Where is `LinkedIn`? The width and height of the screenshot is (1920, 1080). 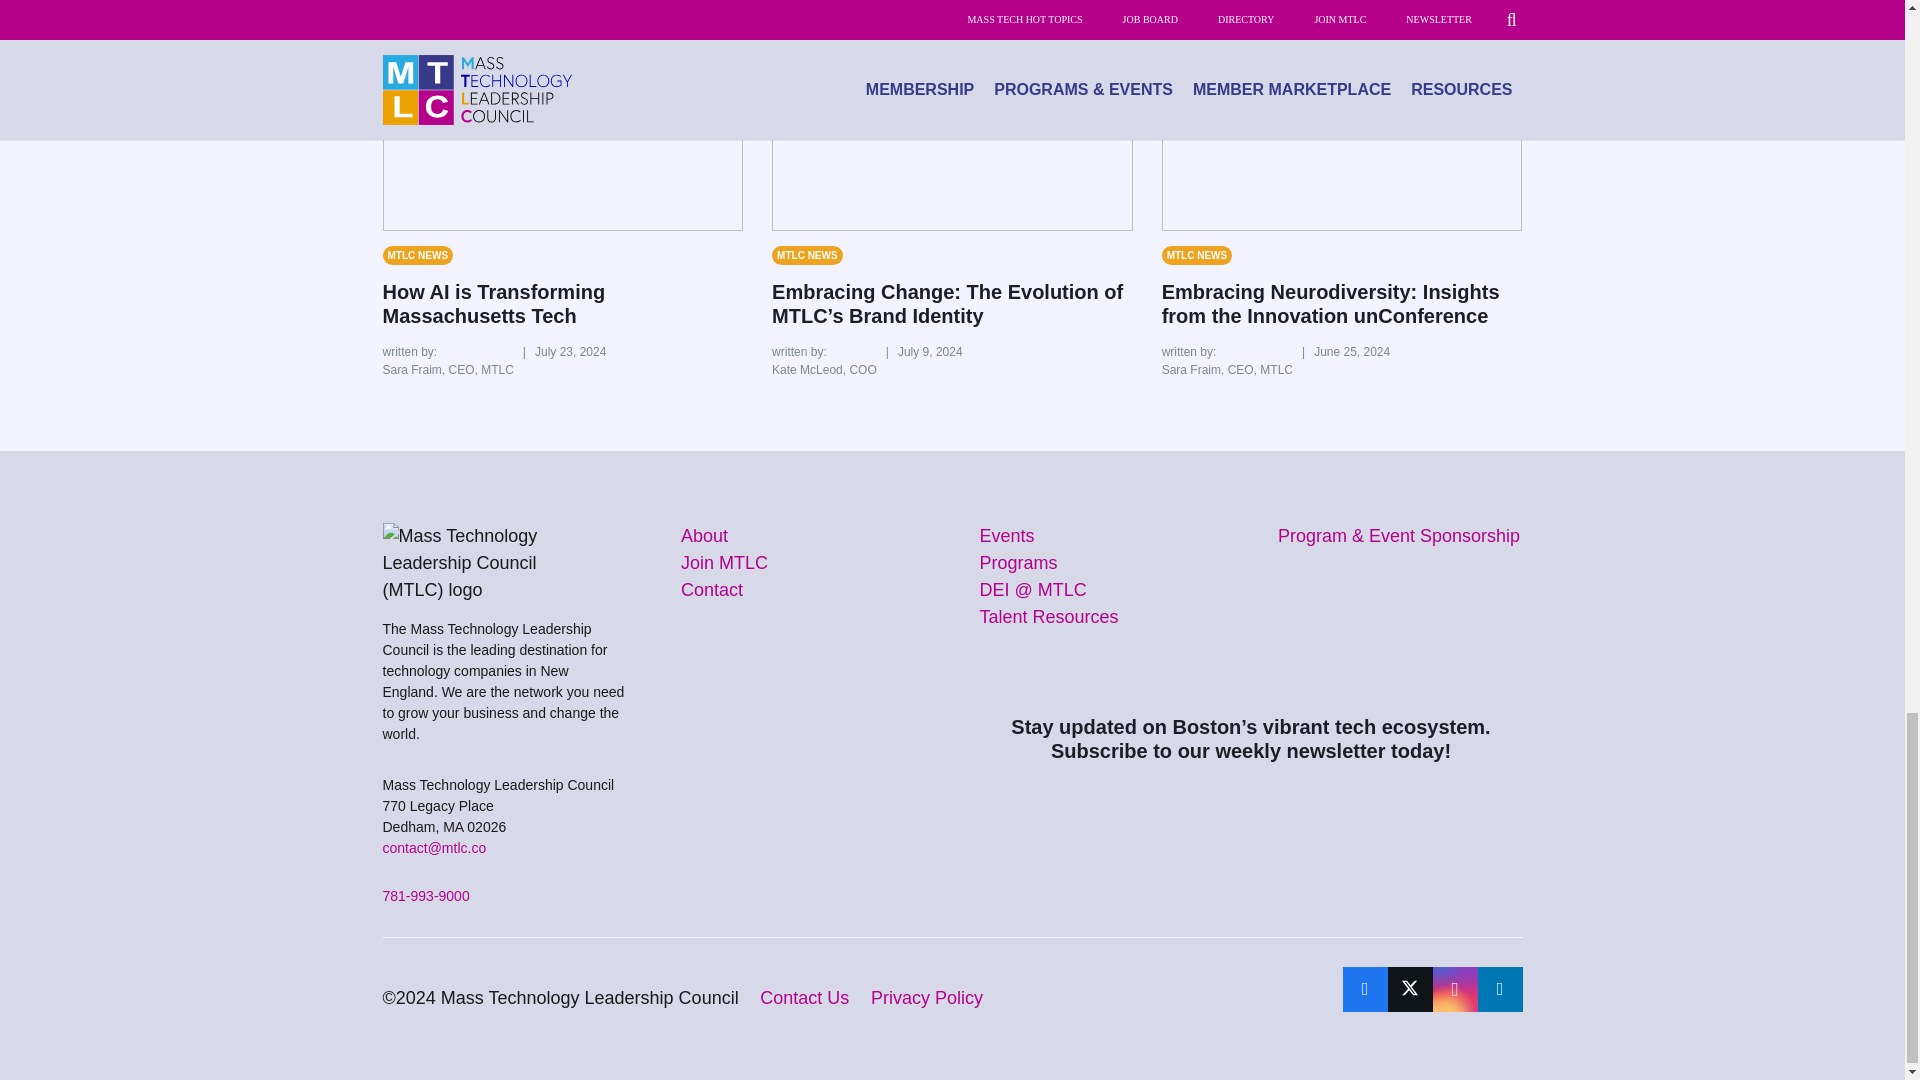
LinkedIn is located at coordinates (1500, 988).